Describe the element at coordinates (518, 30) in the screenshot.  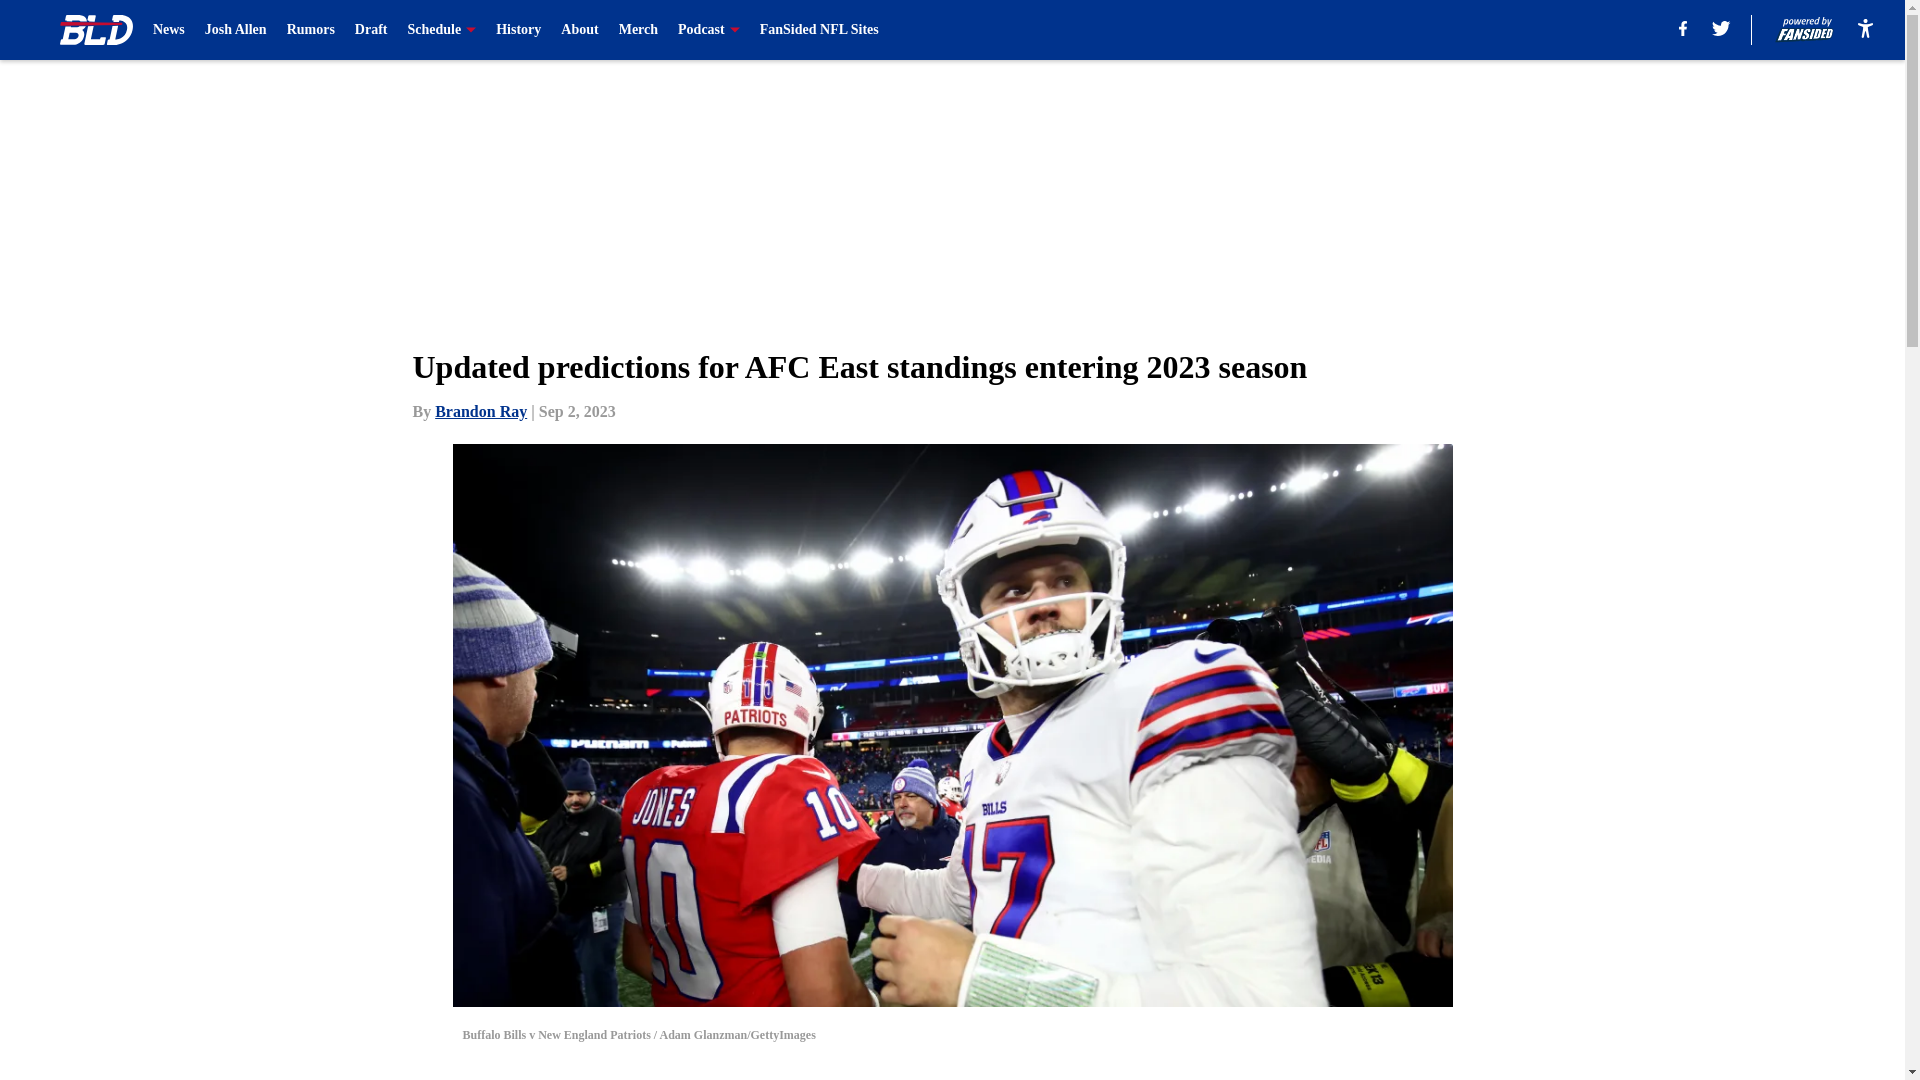
I see `History` at that location.